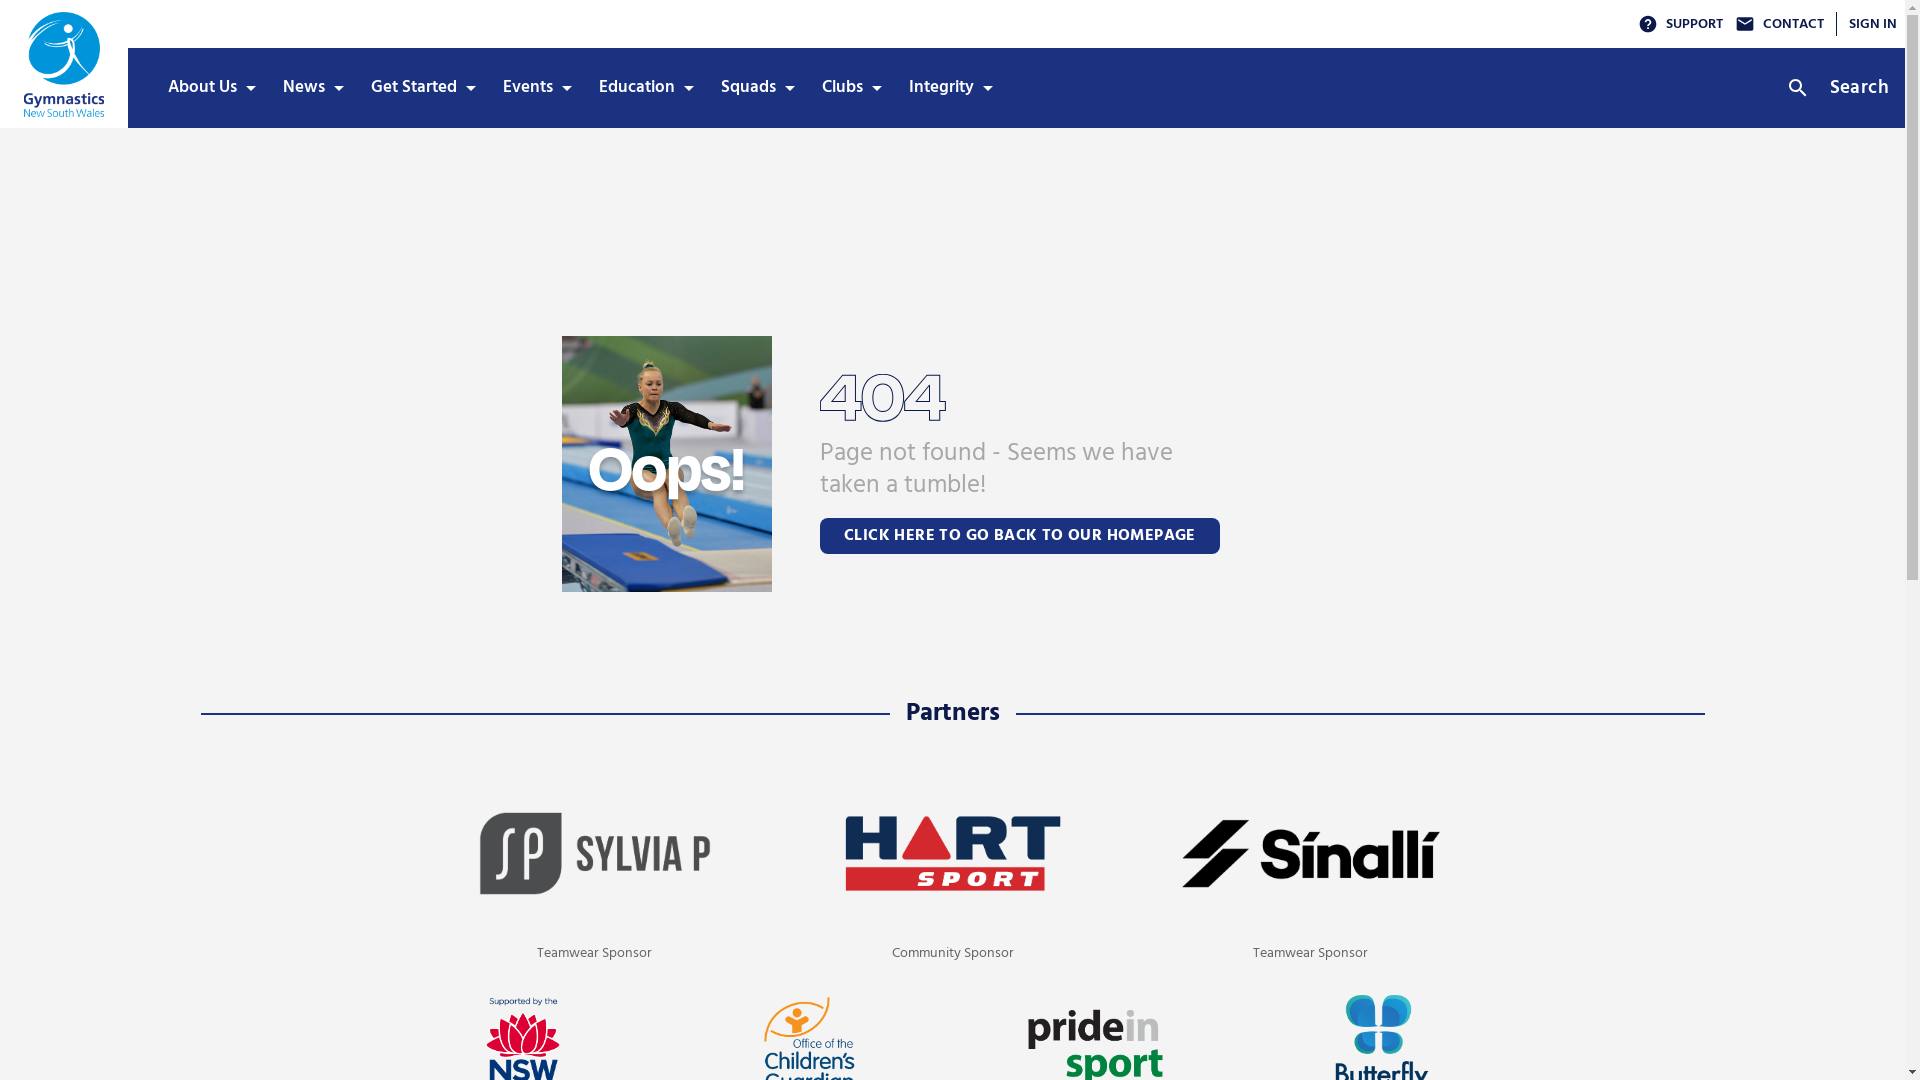 This screenshot has width=1920, height=1080. What do you see at coordinates (535, 88) in the screenshot?
I see `Events` at bounding box center [535, 88].